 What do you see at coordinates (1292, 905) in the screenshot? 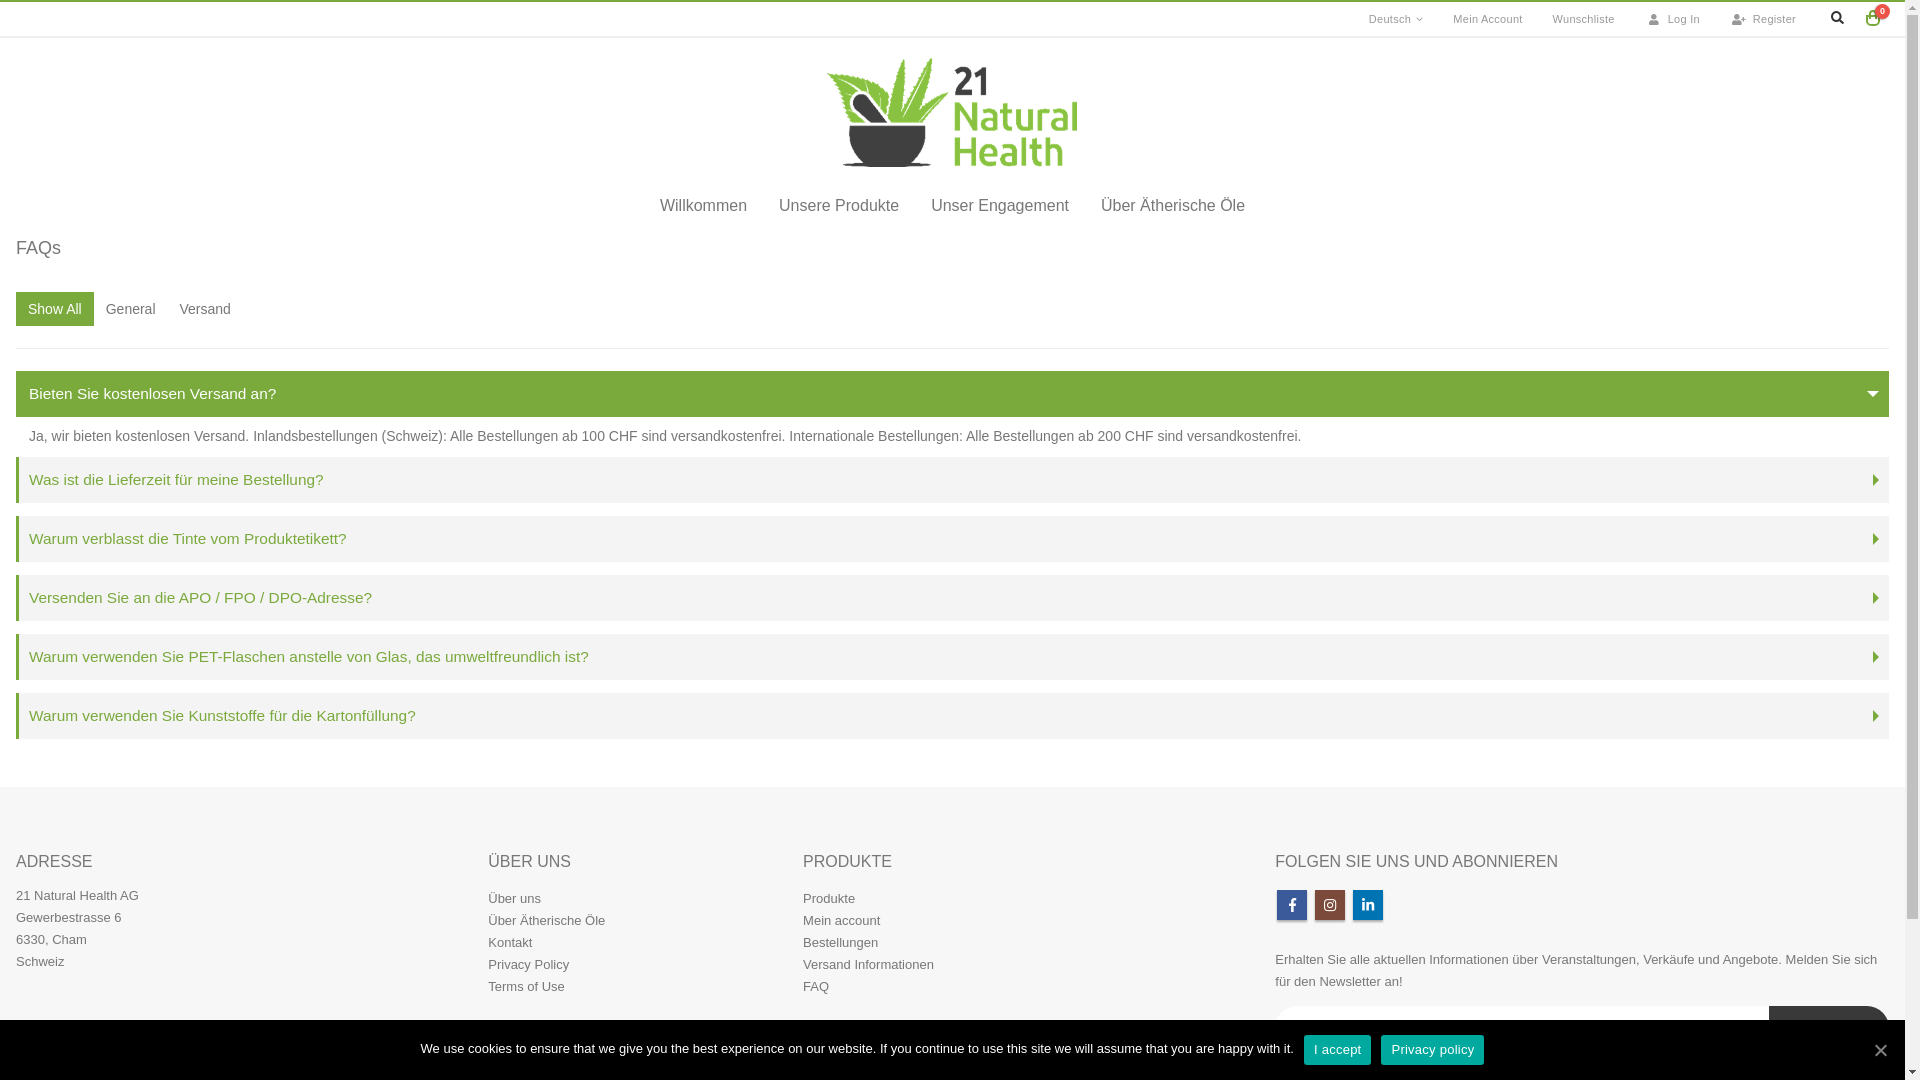
I see `Facebook` at bounding box center [1292, 905].